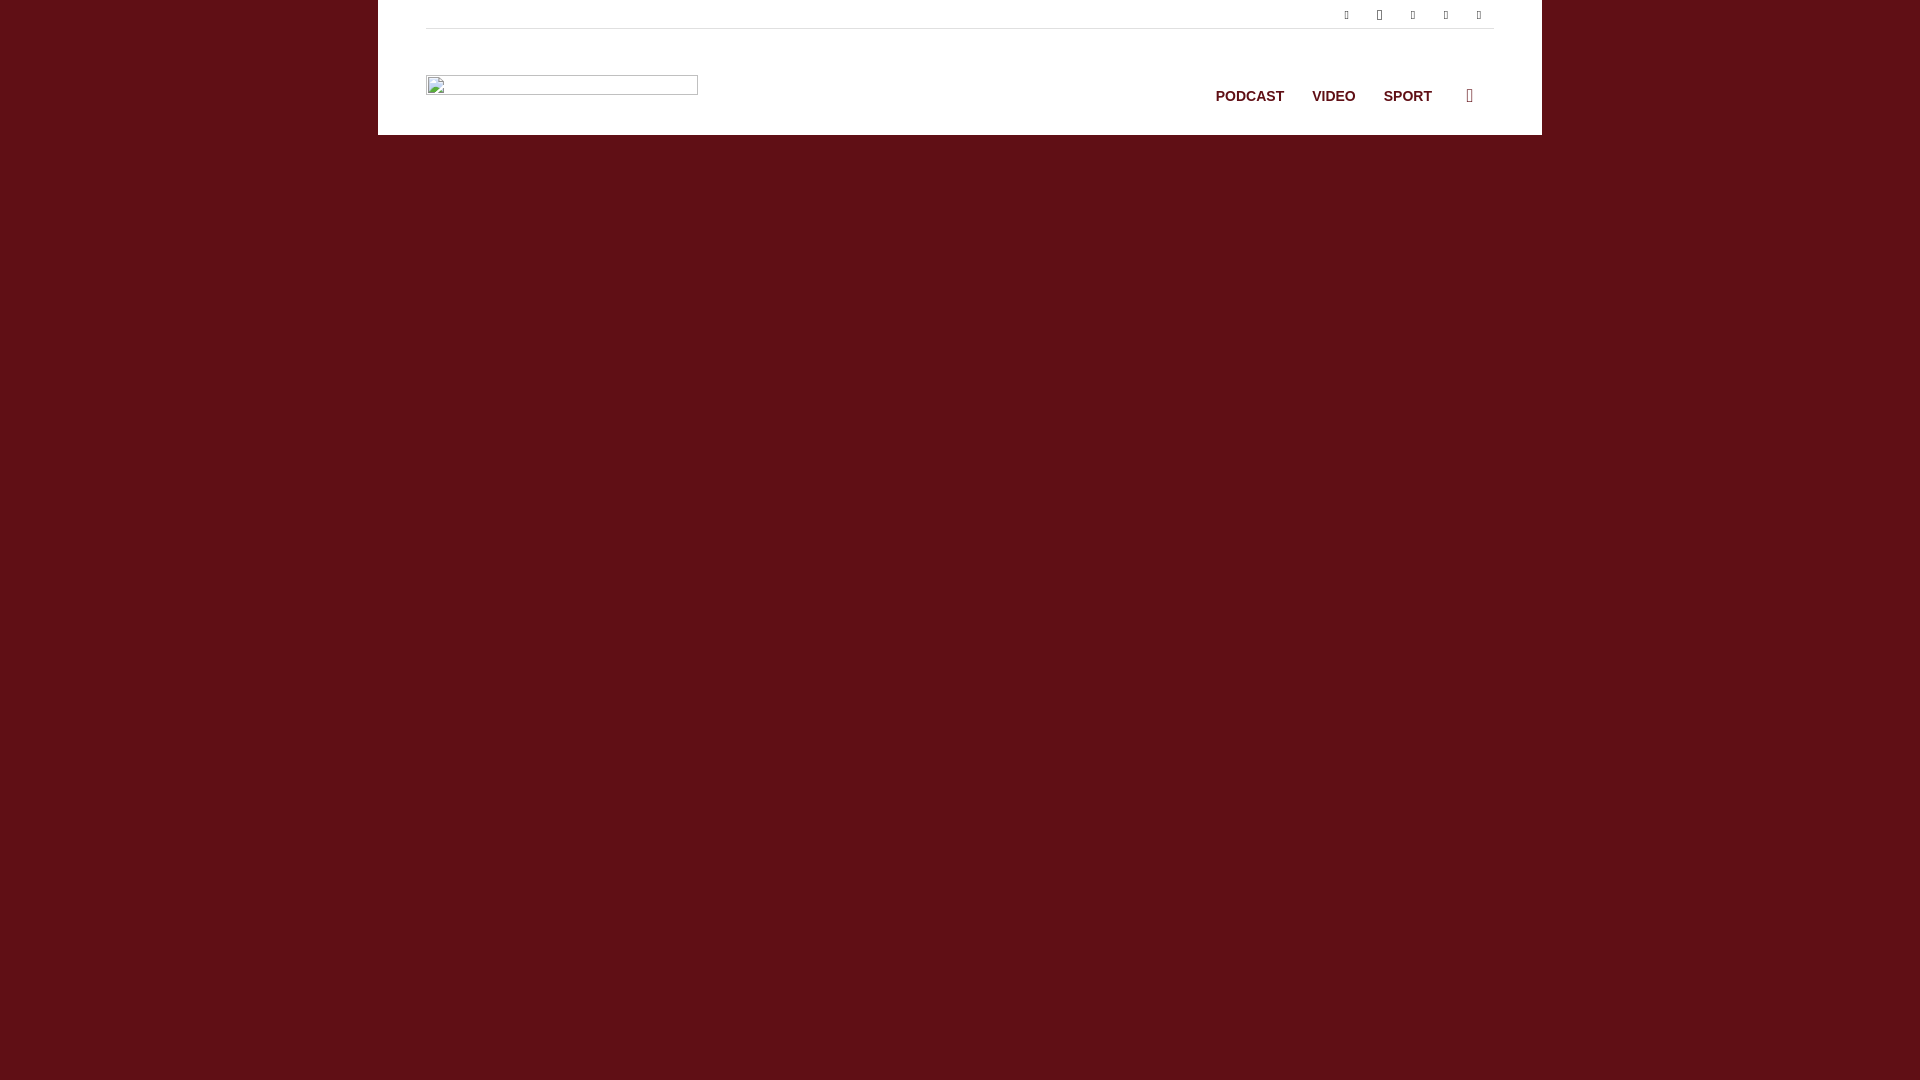 The width and height of the screenshot is (1920, 1080). Describe the element at coordinates (1446, 14) in the screenshot. I see `Twitter` at that location.